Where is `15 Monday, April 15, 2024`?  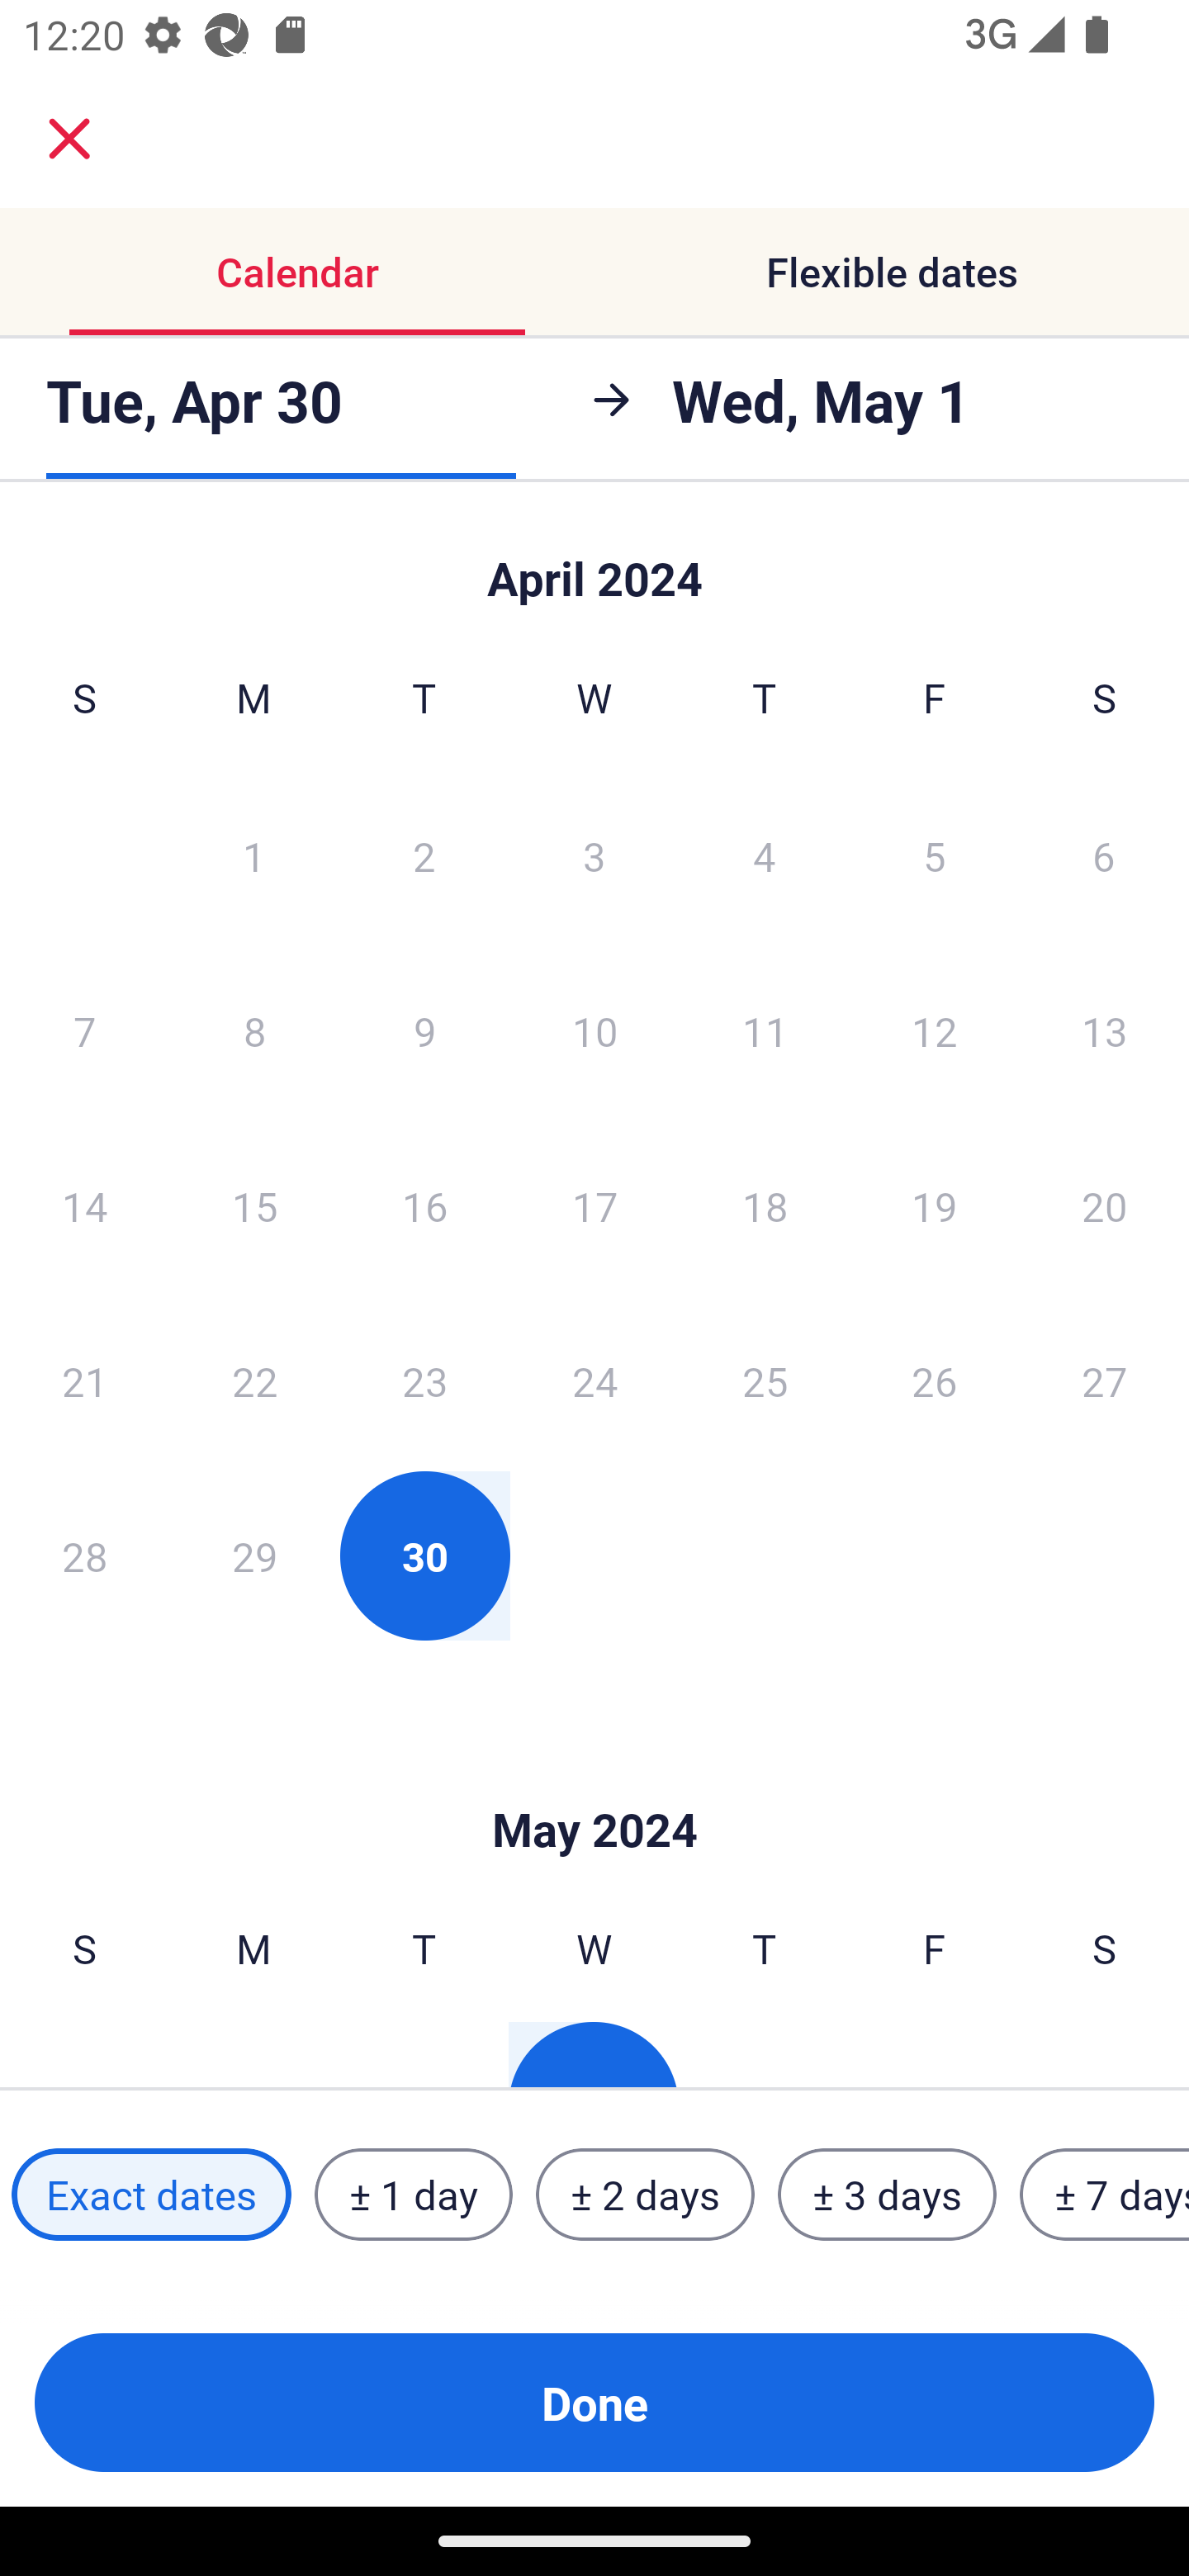 15 Monday, April 15, 2024 is located at coordinates (254, 1205).